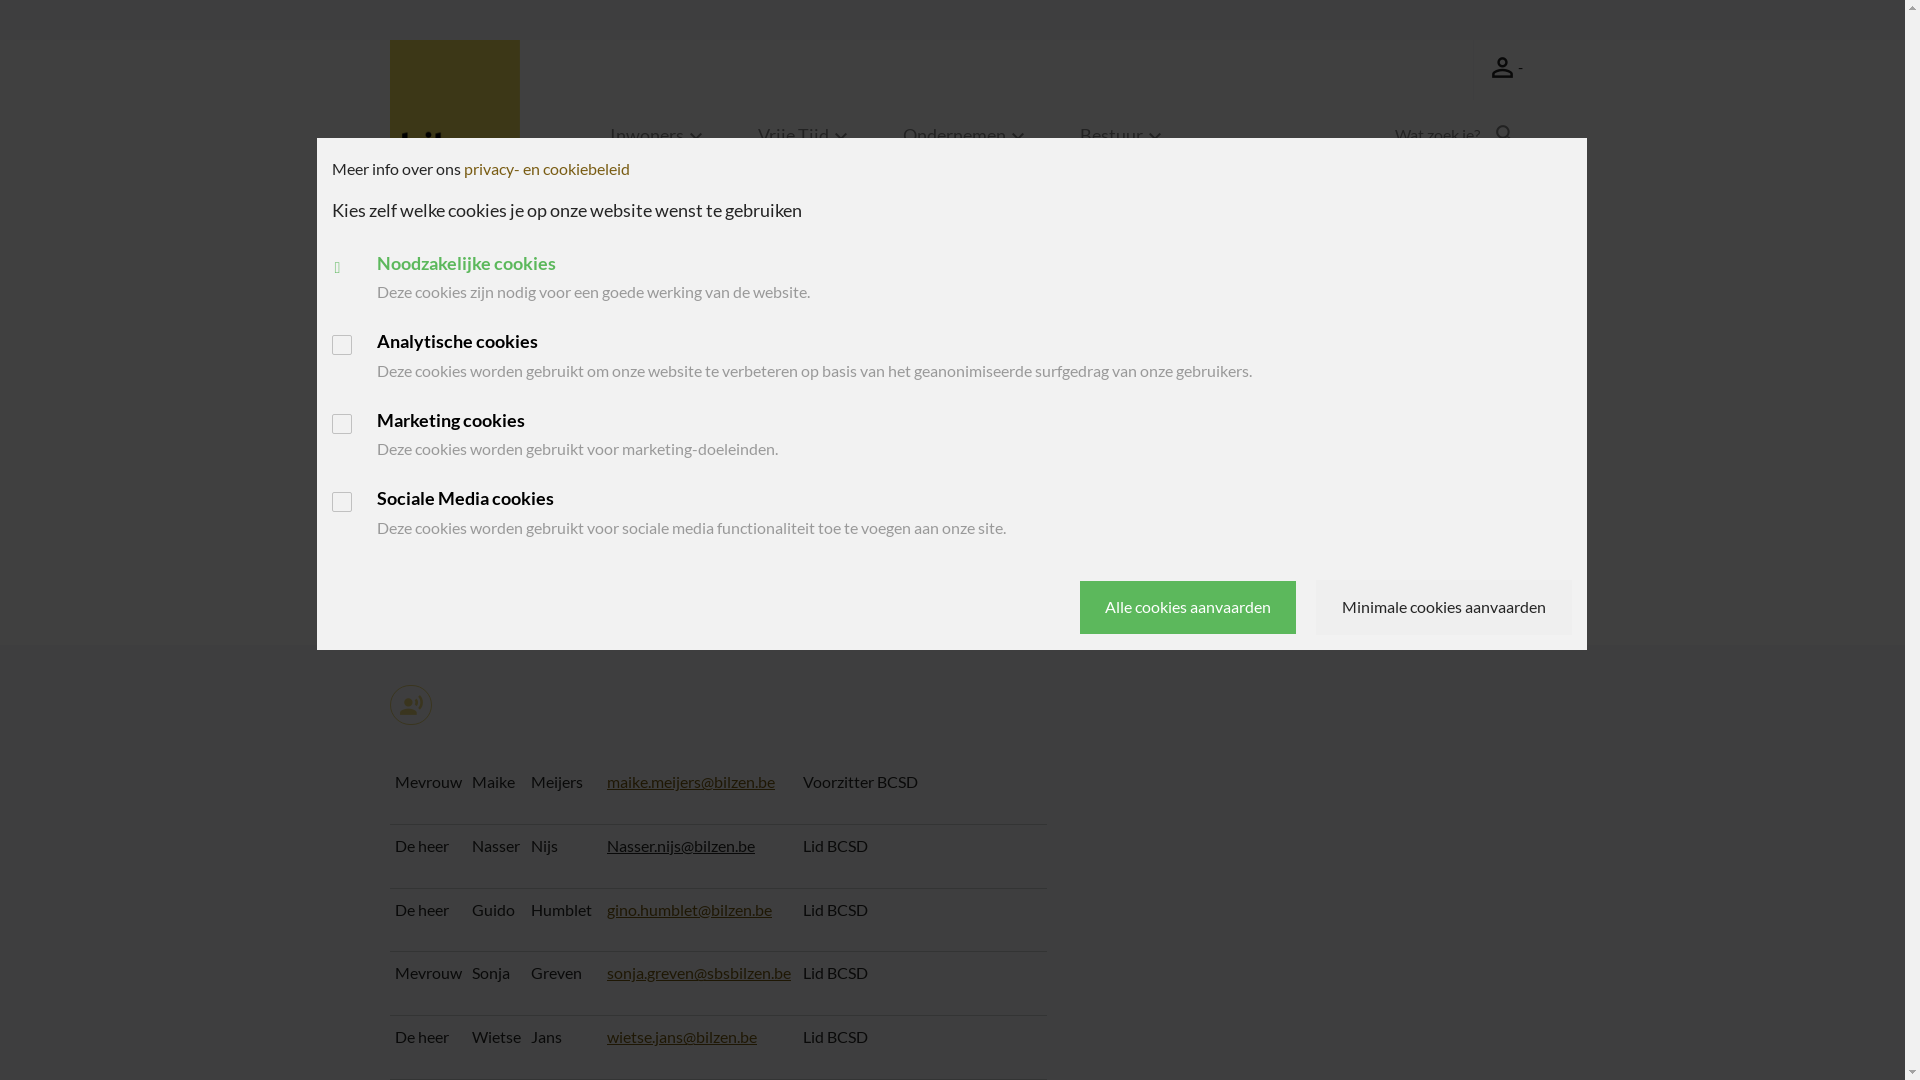 The height and width of the screenshot is (1080, 1920). Describe the element at coordinates (1444, 607) in the screenshot. I see `Minimale cookies aanvaarden` at that location.